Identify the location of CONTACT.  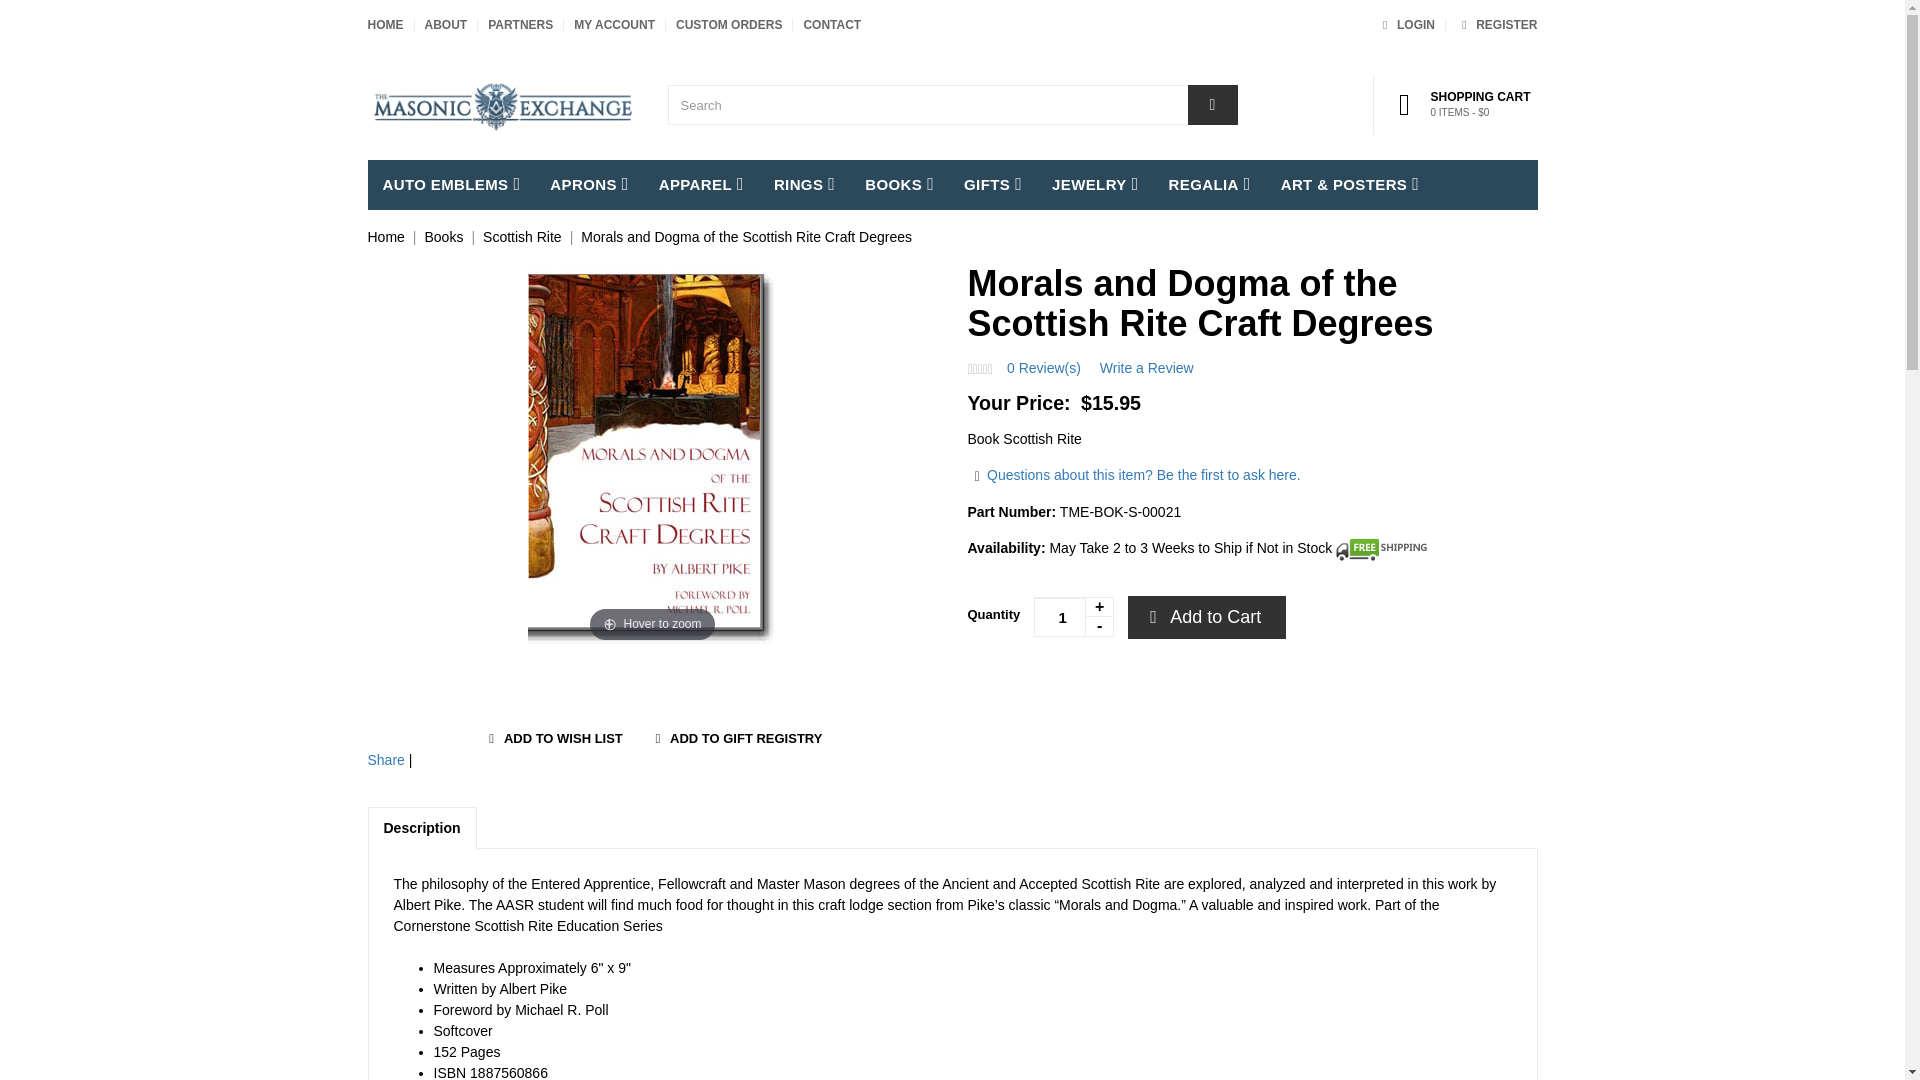
(1496, 25).